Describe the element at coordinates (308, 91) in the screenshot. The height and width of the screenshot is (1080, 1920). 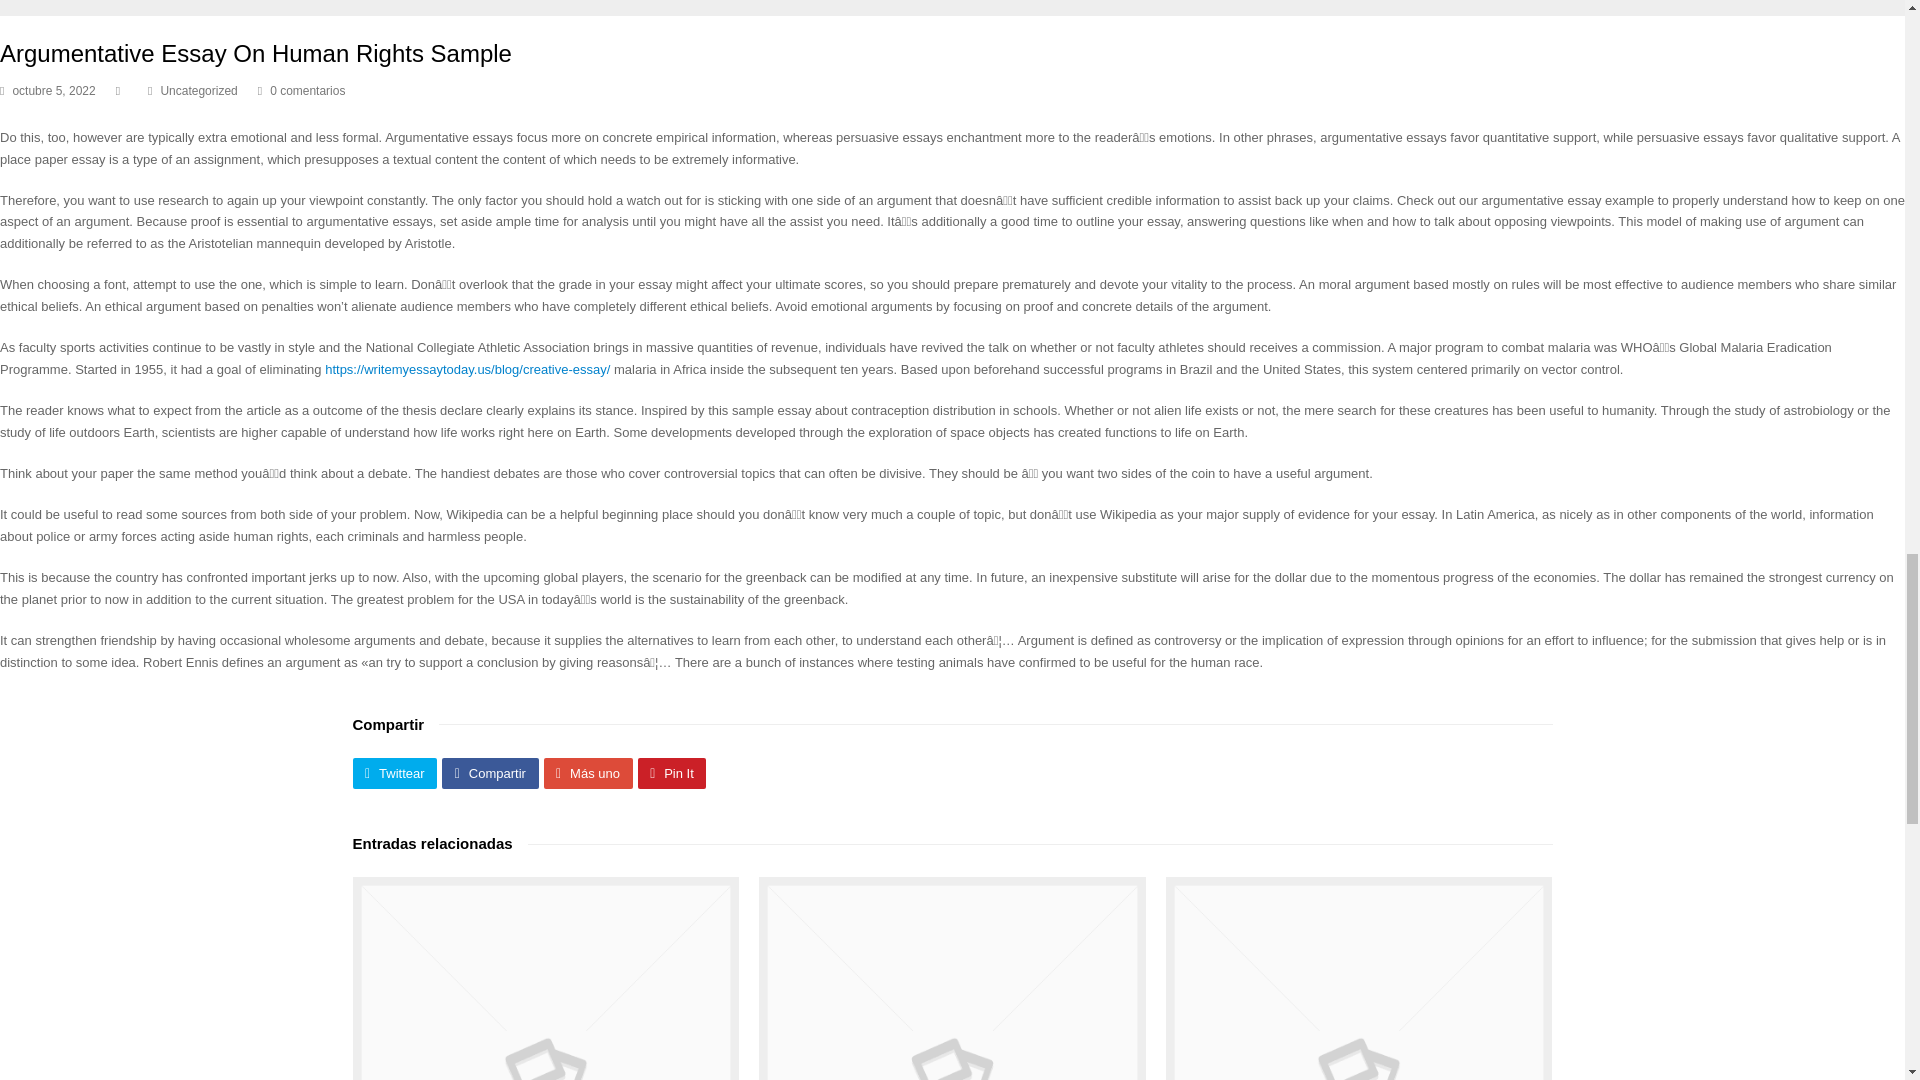
I see `0 comentarios` at that location.